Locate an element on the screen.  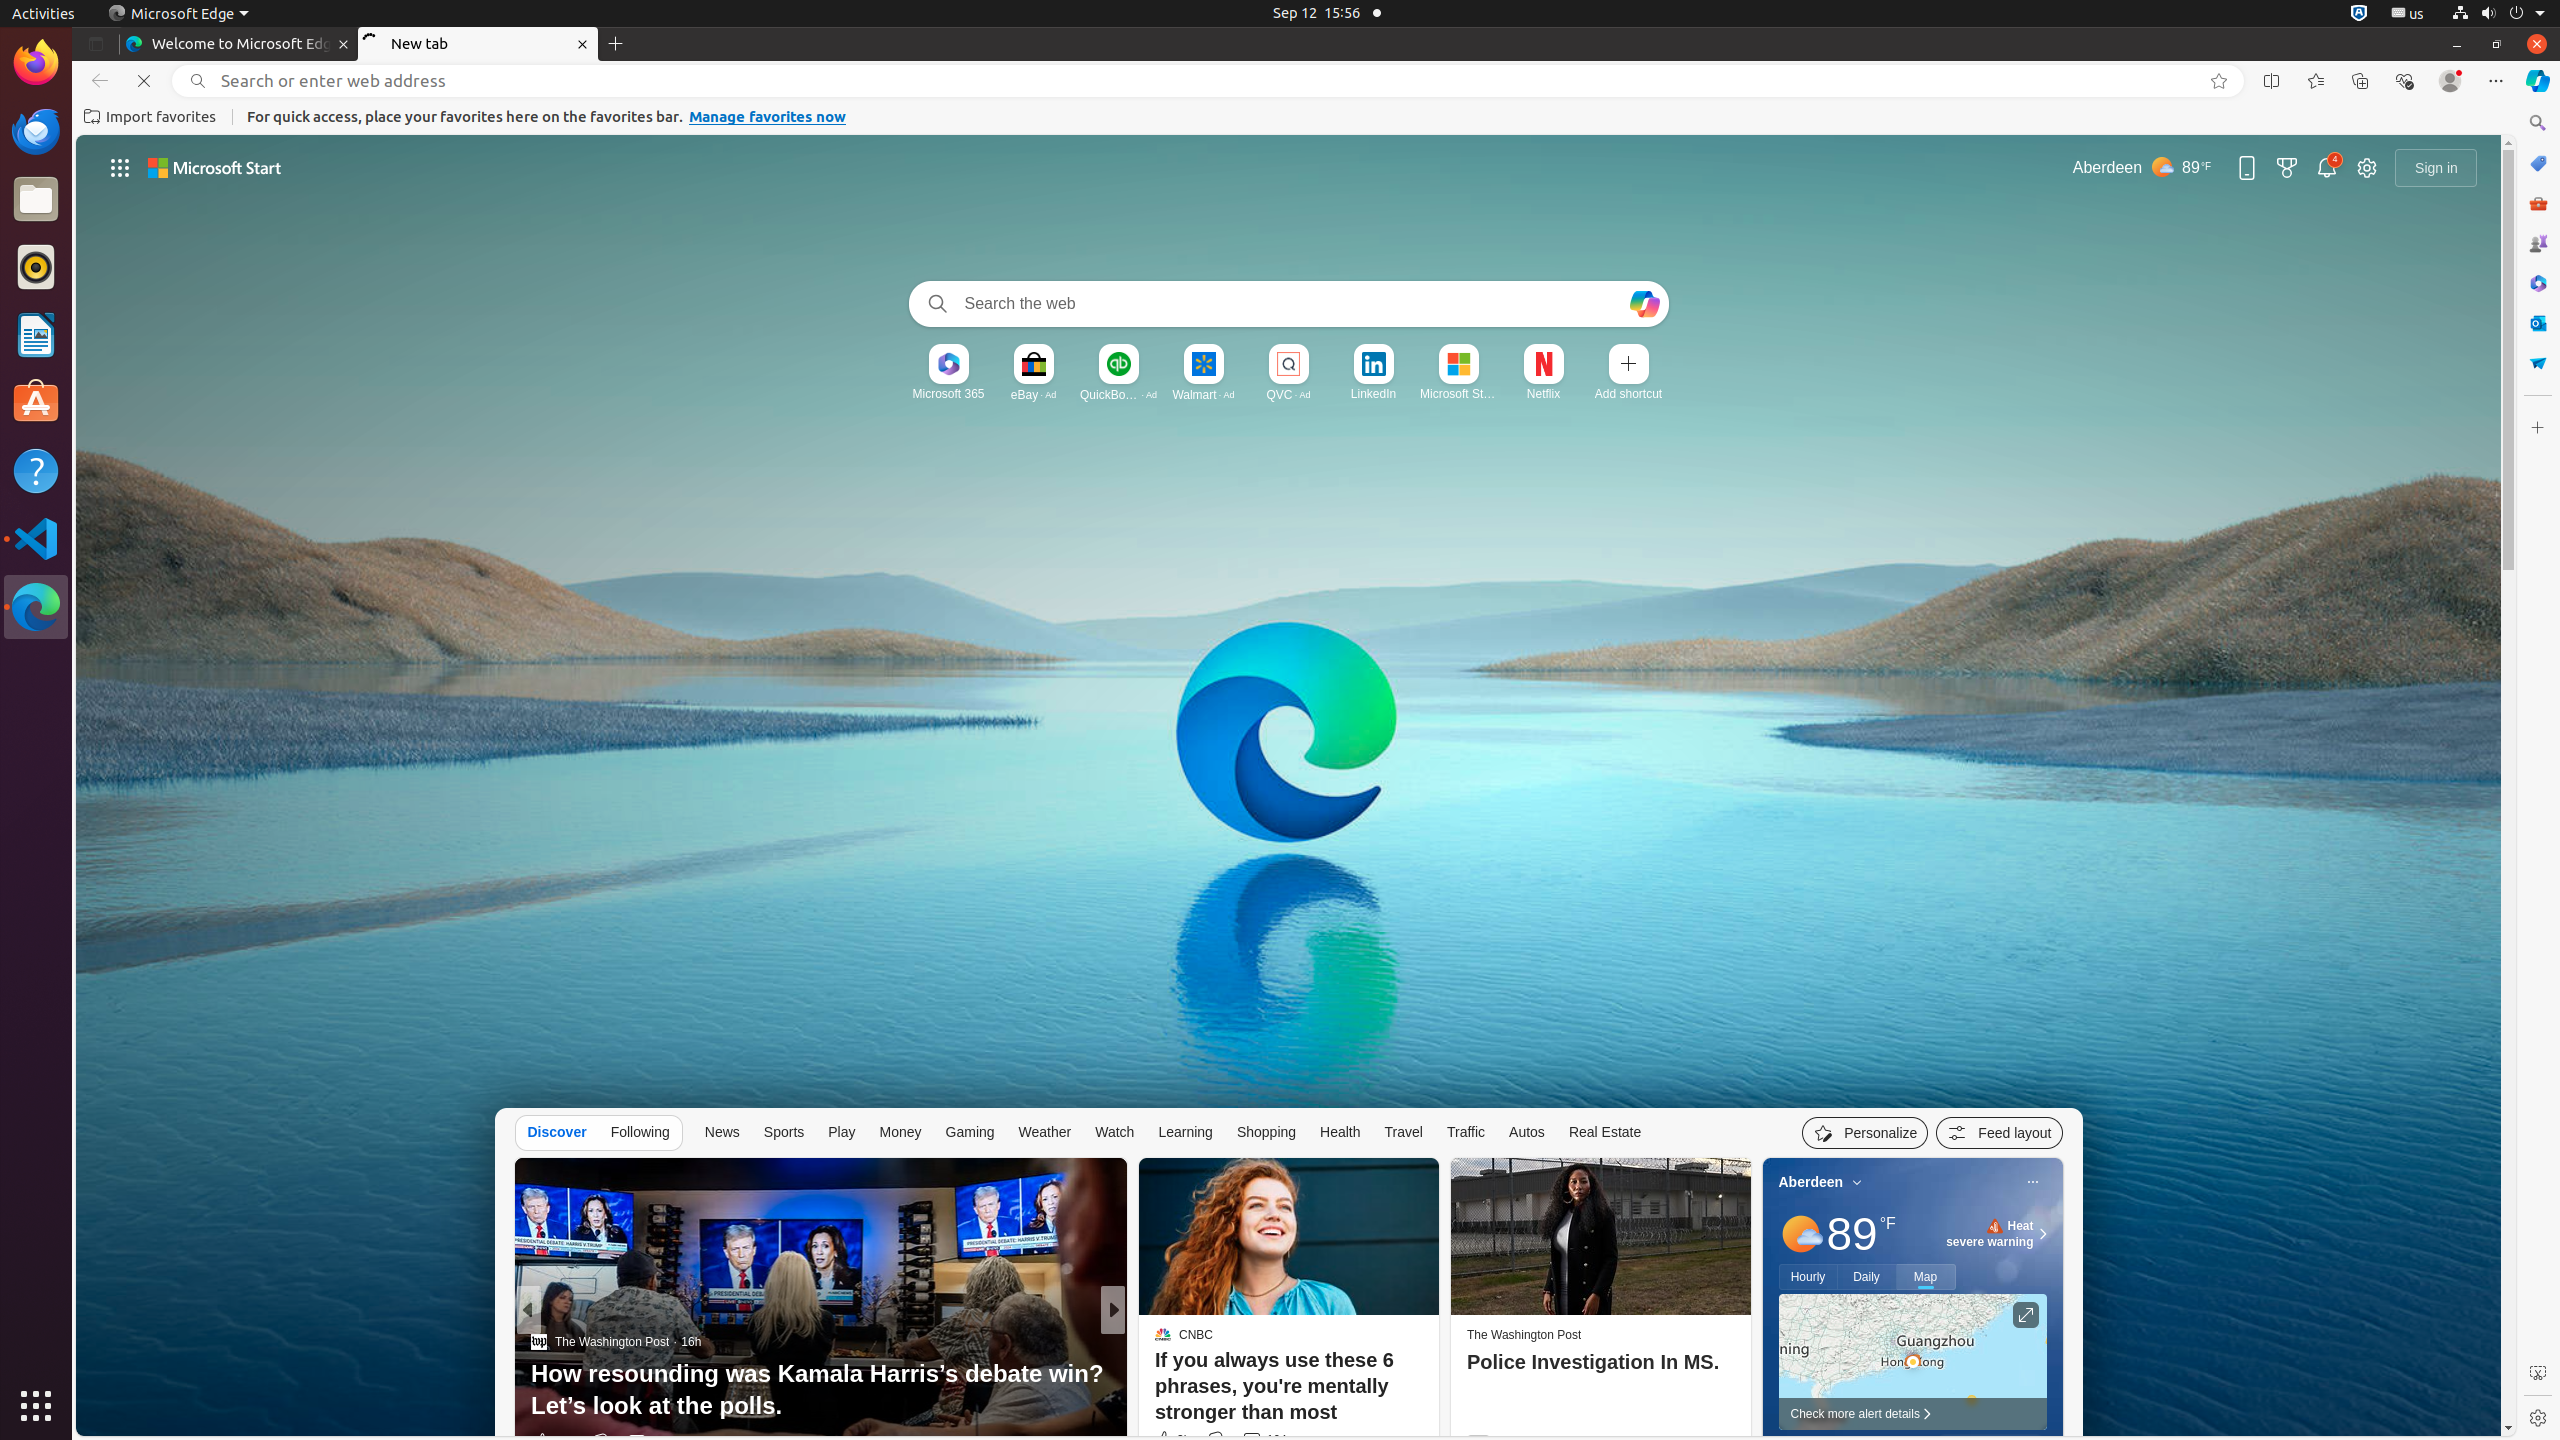
‘I never said that’: Dave Ramsey busts 6 popular myths about his money advice — did you fall for any of them? is located at coordinates (1436, 1390).